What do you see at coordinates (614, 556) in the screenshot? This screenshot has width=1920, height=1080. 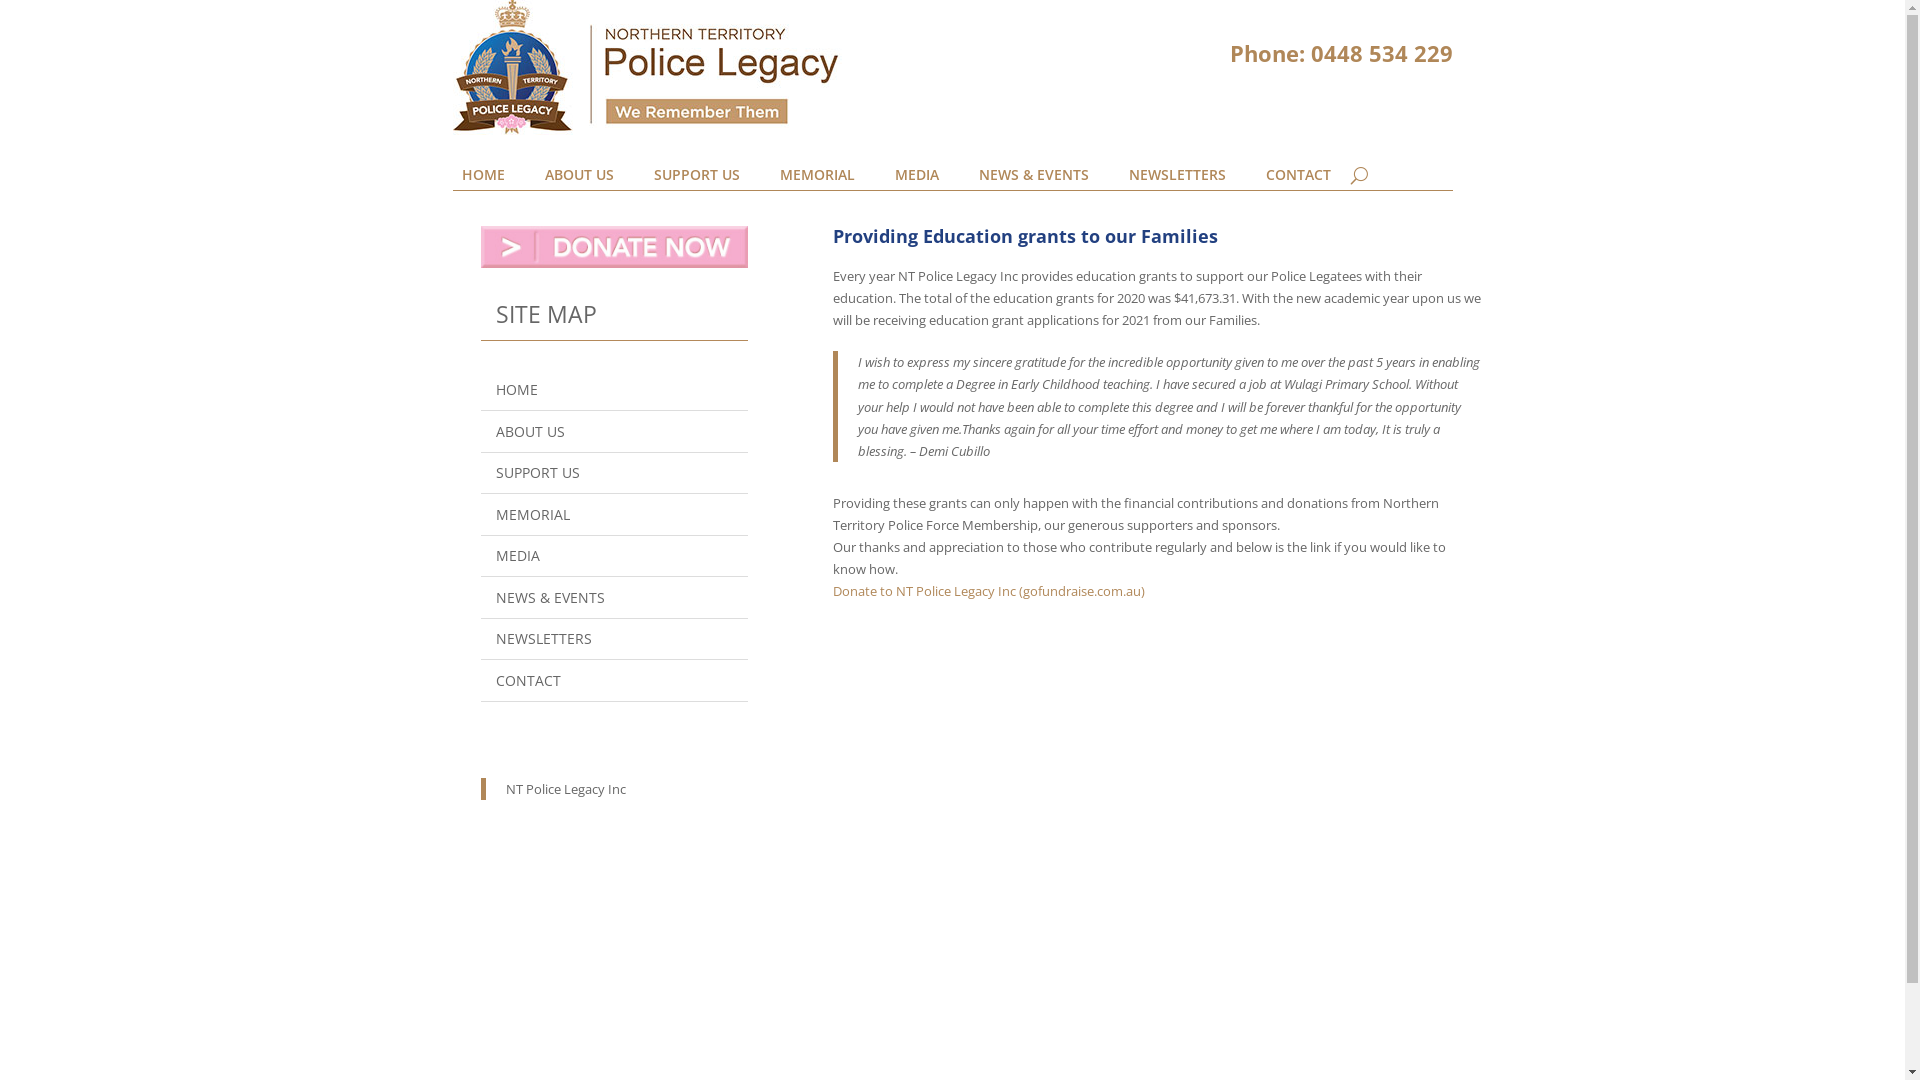 I see `MEDIA` at bounding box center [614, 556].